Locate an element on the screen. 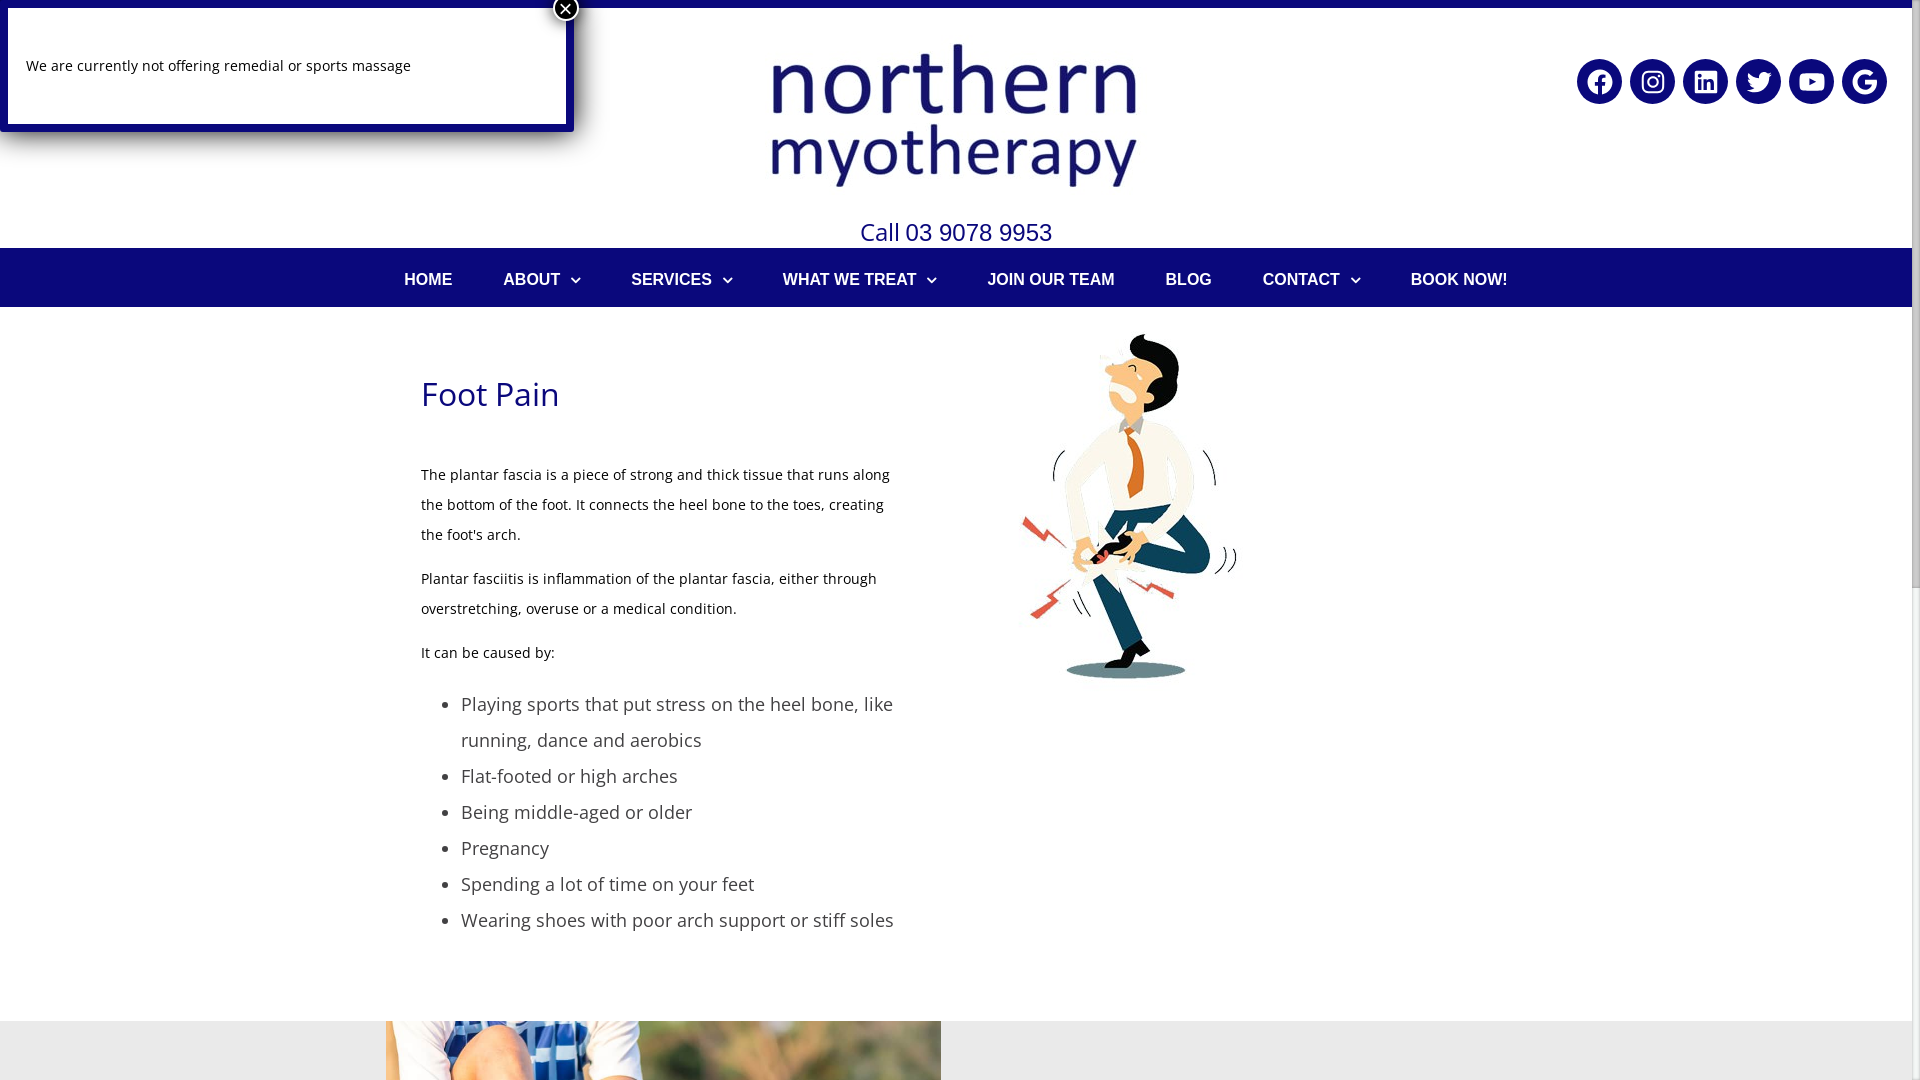 This screenshot has height=1080, width=1920. BLOG is located at coordinates (1189, 280).